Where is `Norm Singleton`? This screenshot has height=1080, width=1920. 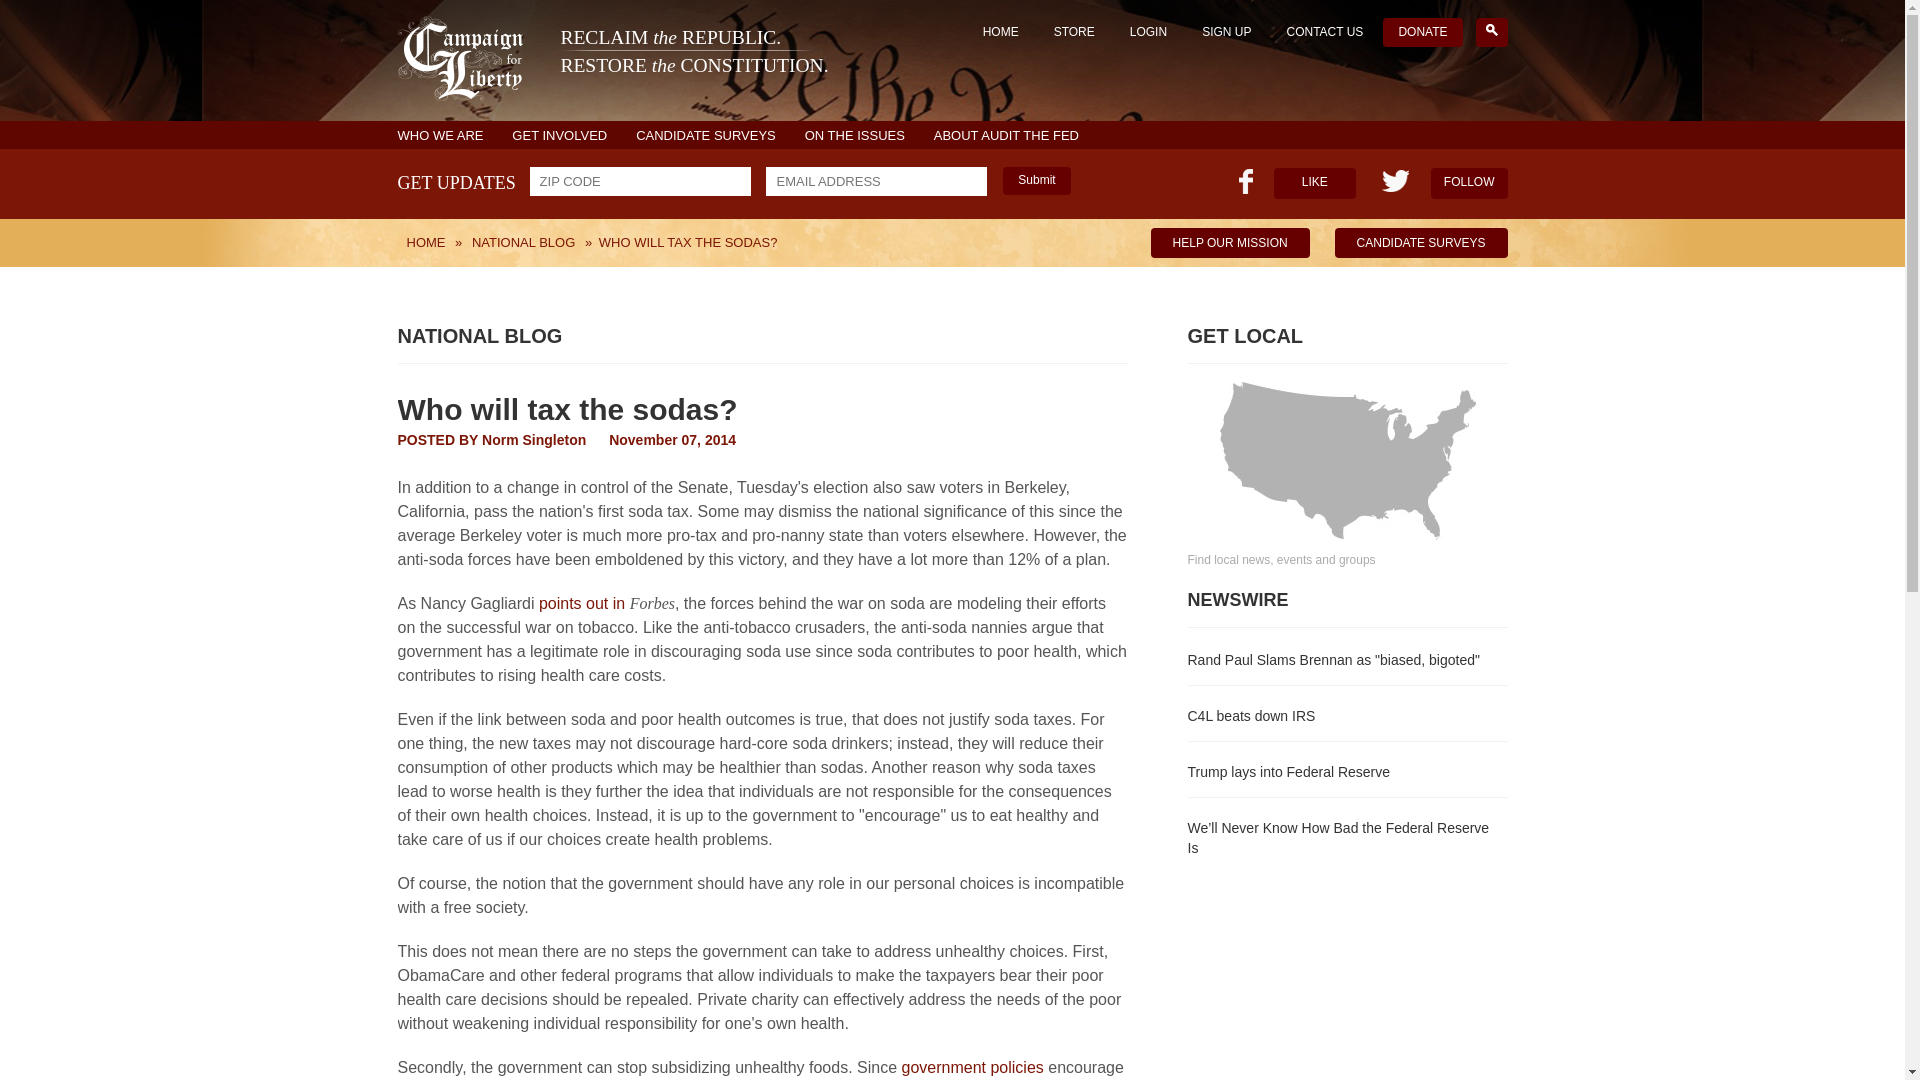
Norm Singleton is located at coordinates (533, 440).